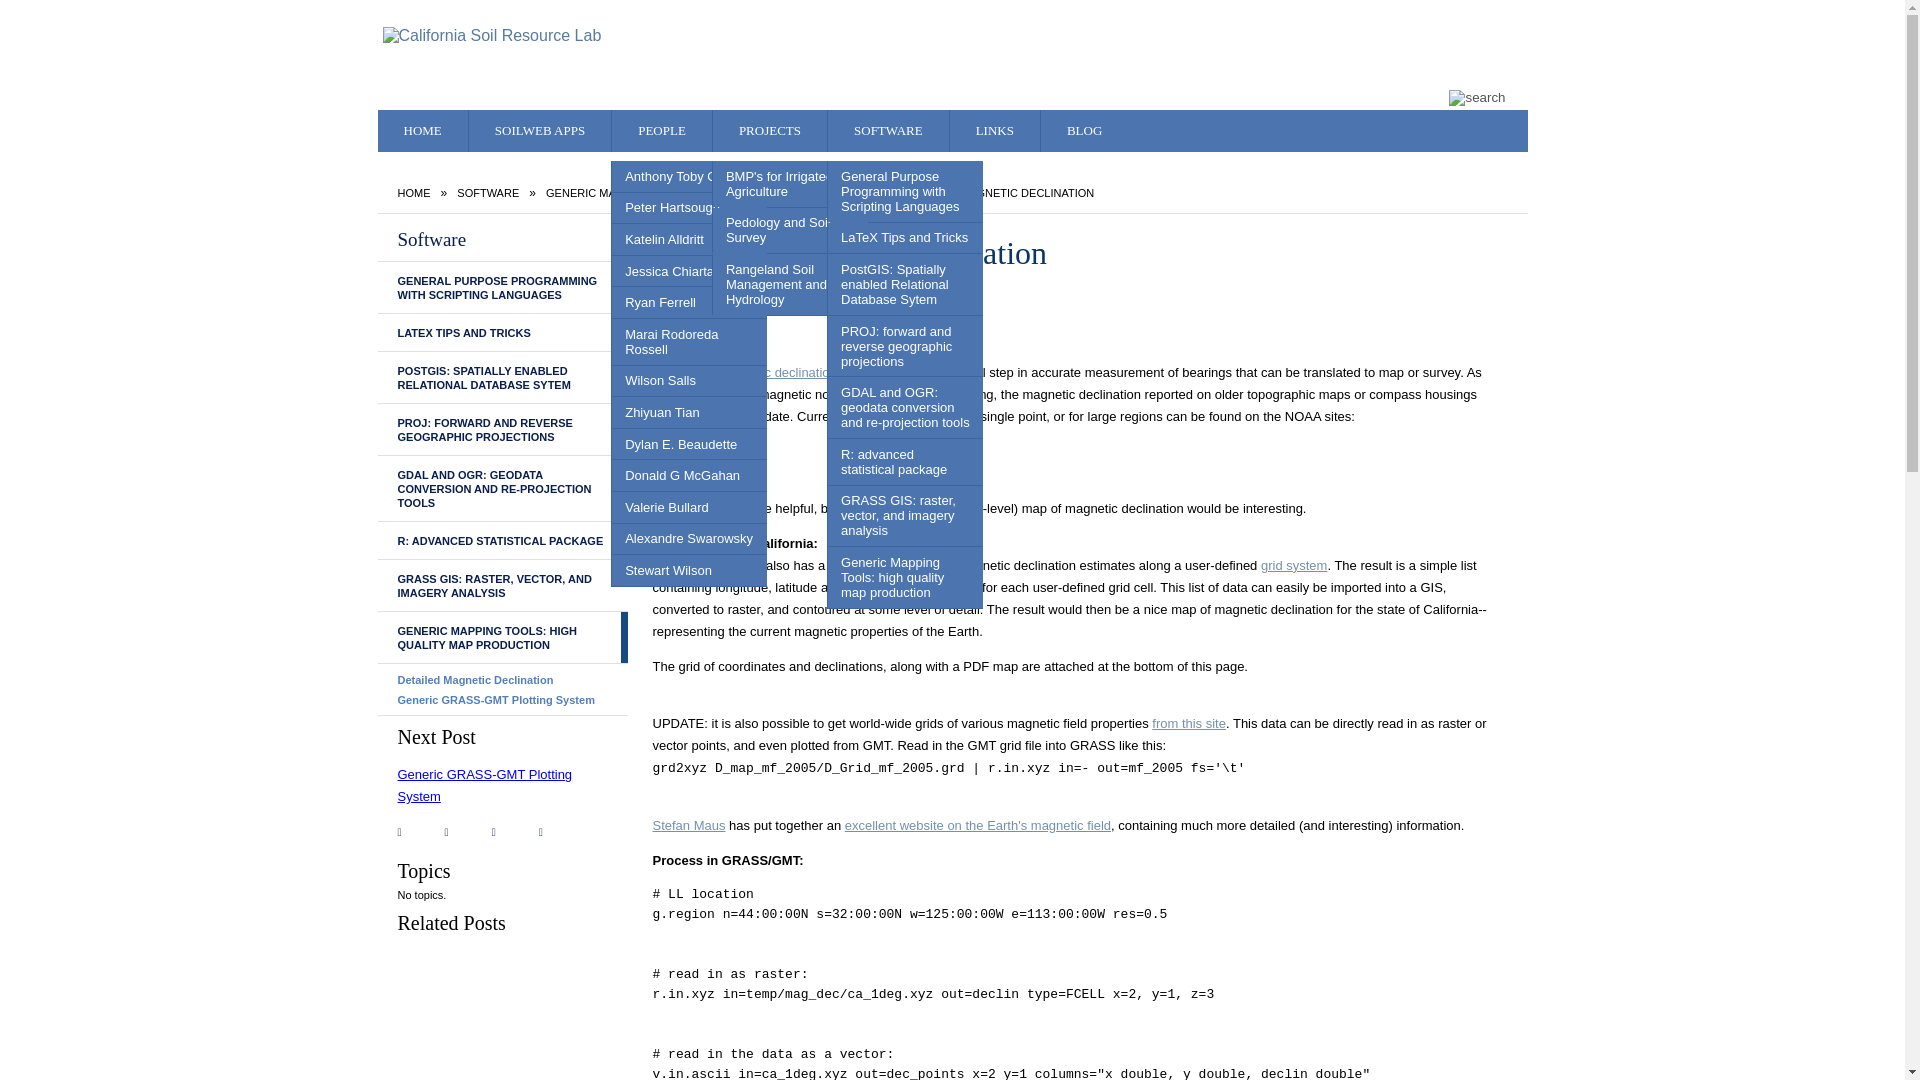 The width and height of the screenshot is (1920, 1080). What do you see at coordinates (688, 382) in the screenshot?
I see `Wilson Salls` at bounding box center [688, 382].